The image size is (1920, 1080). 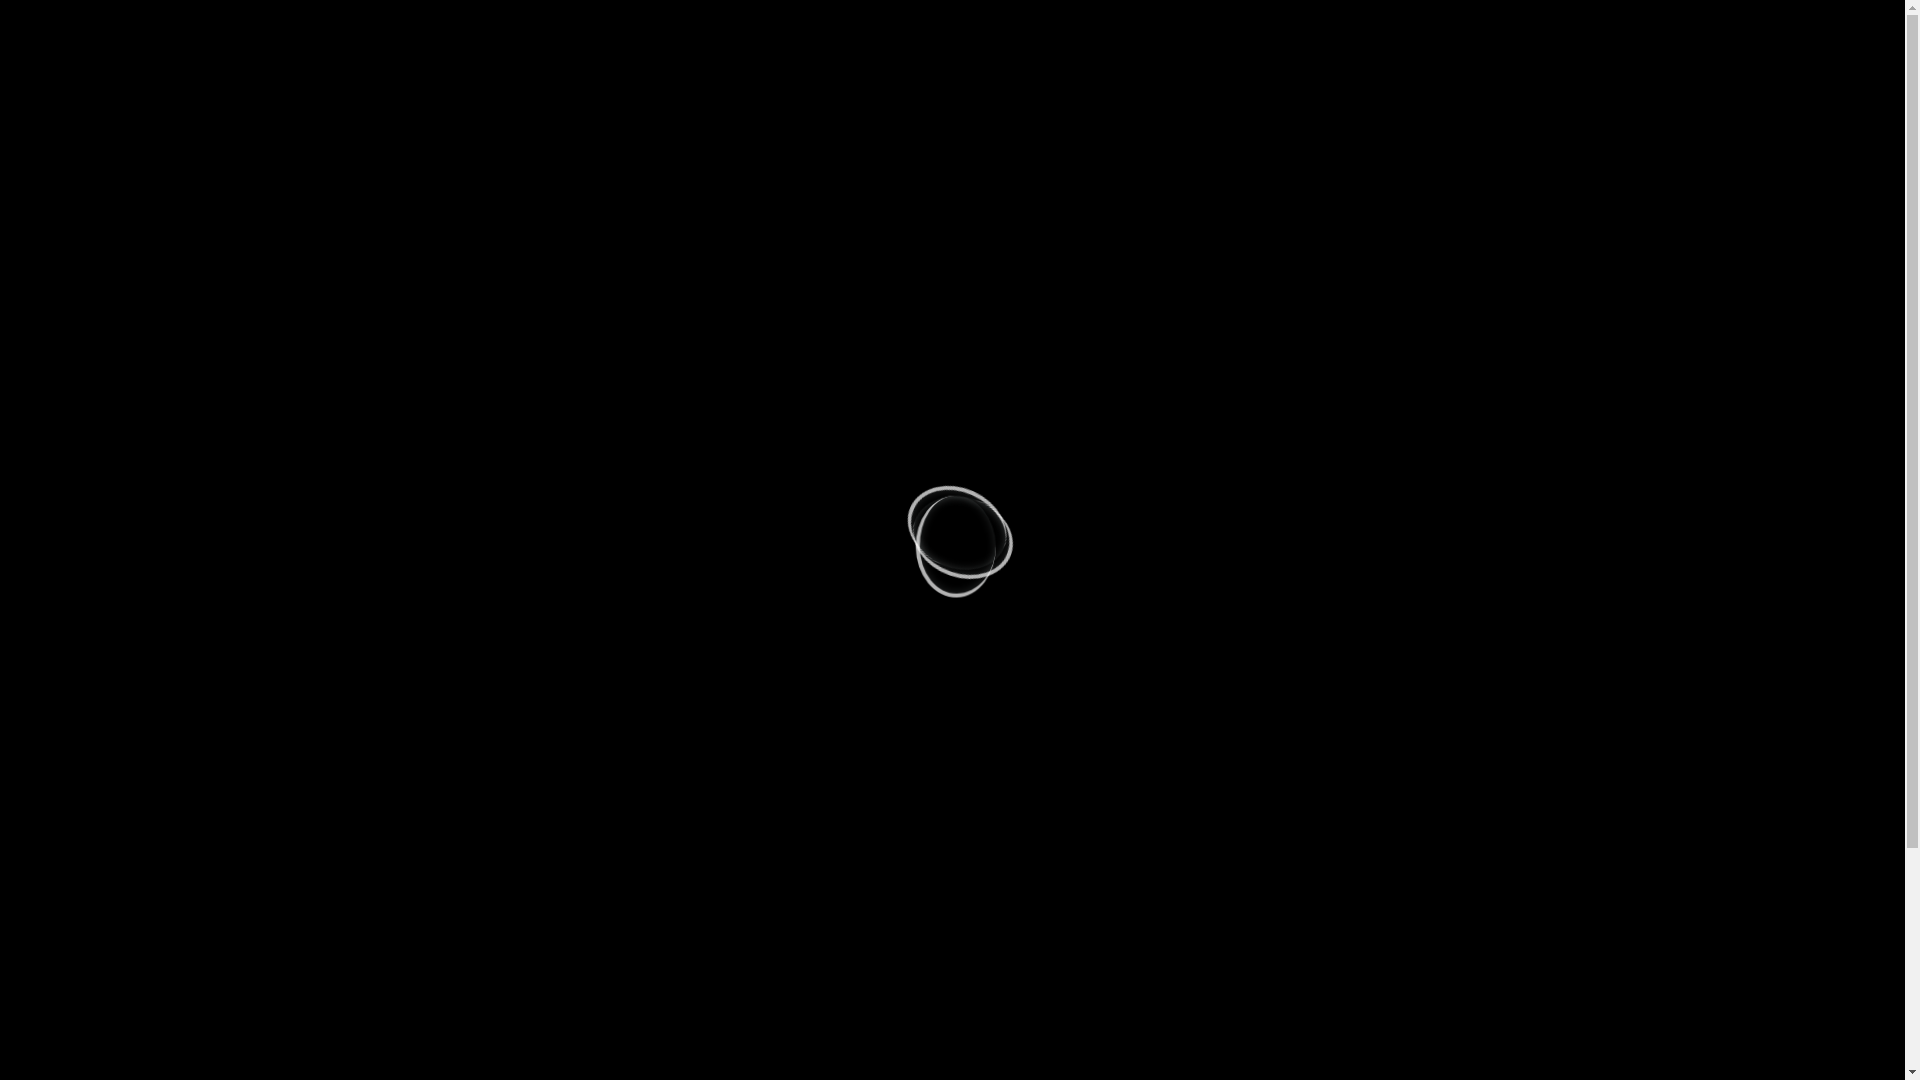 What do you see at coordinates (454, 100) in the screenshot?
I see `Home` at bounding box center [454, 100].